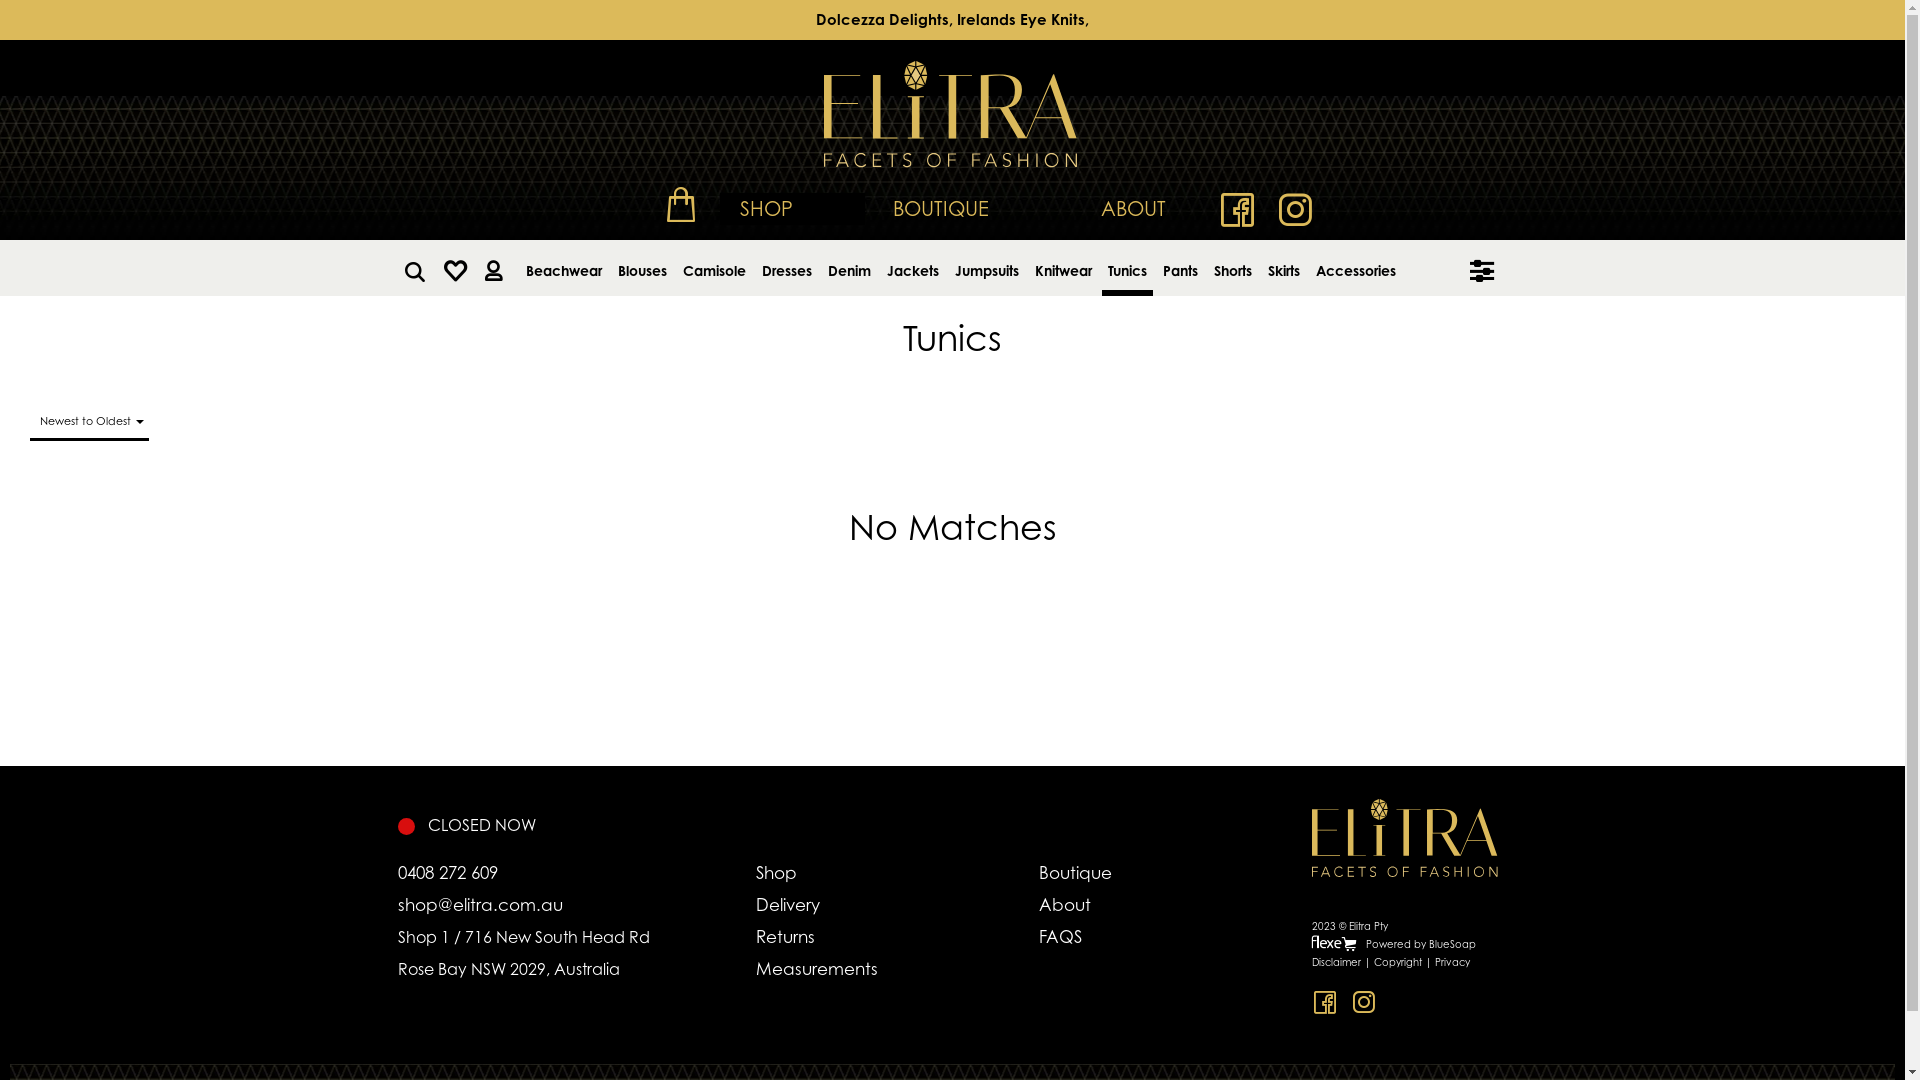 The height and width of the screenshot is (1080, 1920). Describe the element at coordinates (714, 268) in the screenshot. I see `Camisole` at that location.